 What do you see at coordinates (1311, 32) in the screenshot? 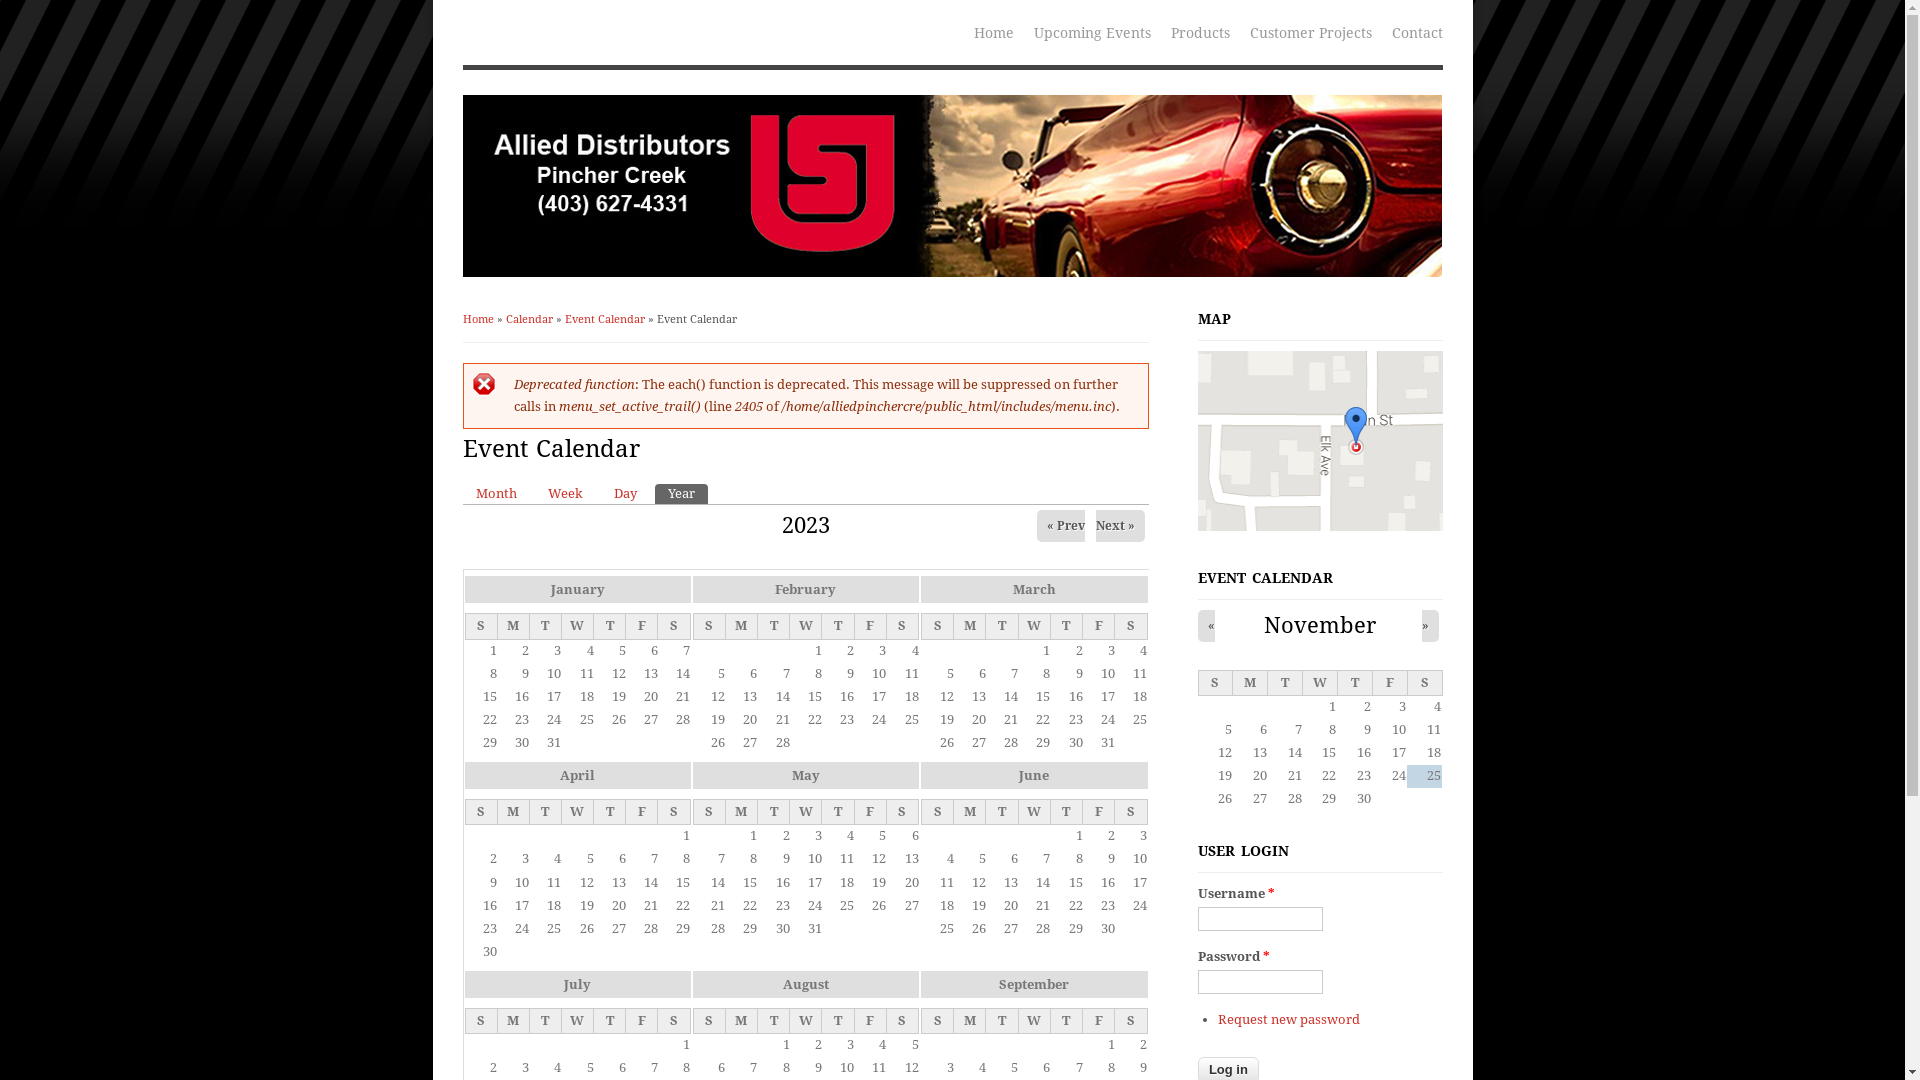
I see `Customer Projects` at bounding box center [1311, 32].